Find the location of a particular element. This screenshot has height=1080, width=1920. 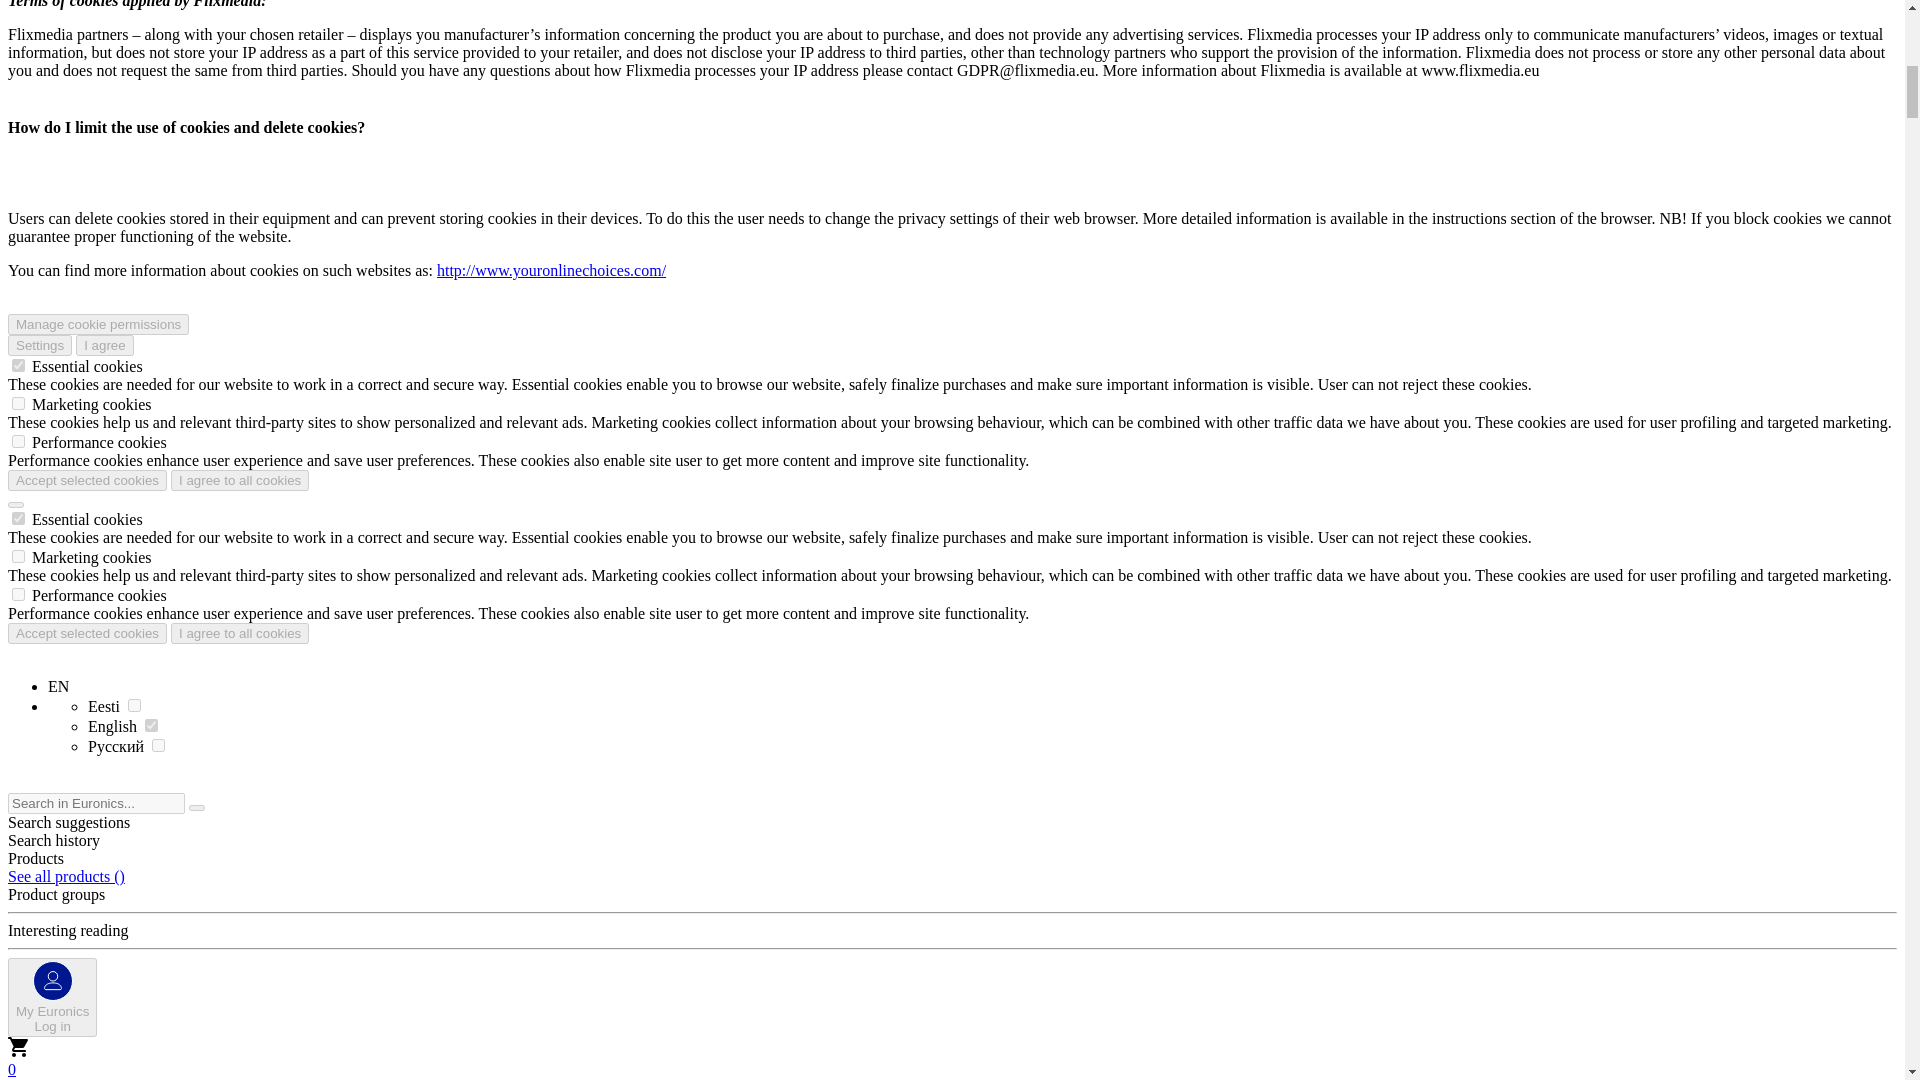

on is located at coordinates (18, 442).